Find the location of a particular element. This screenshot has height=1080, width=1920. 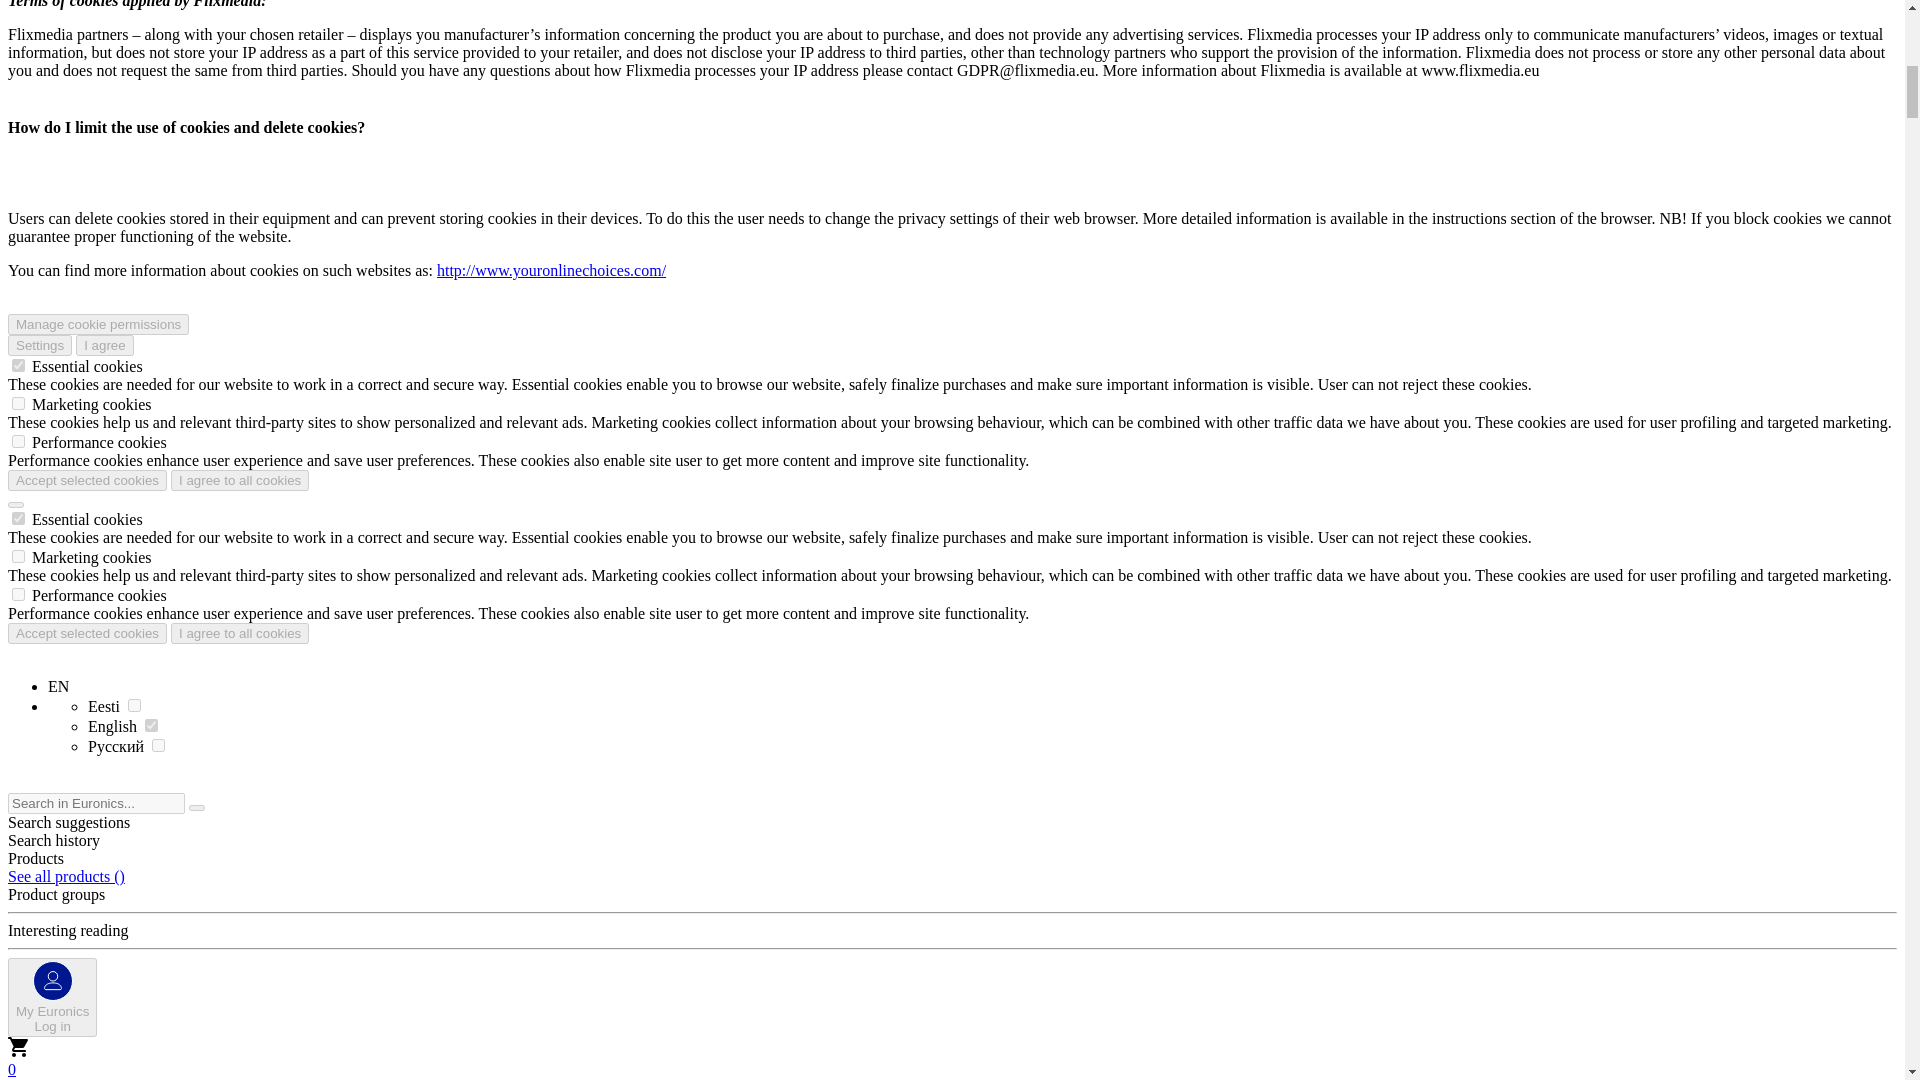

on is located at coordinates (18, 442).